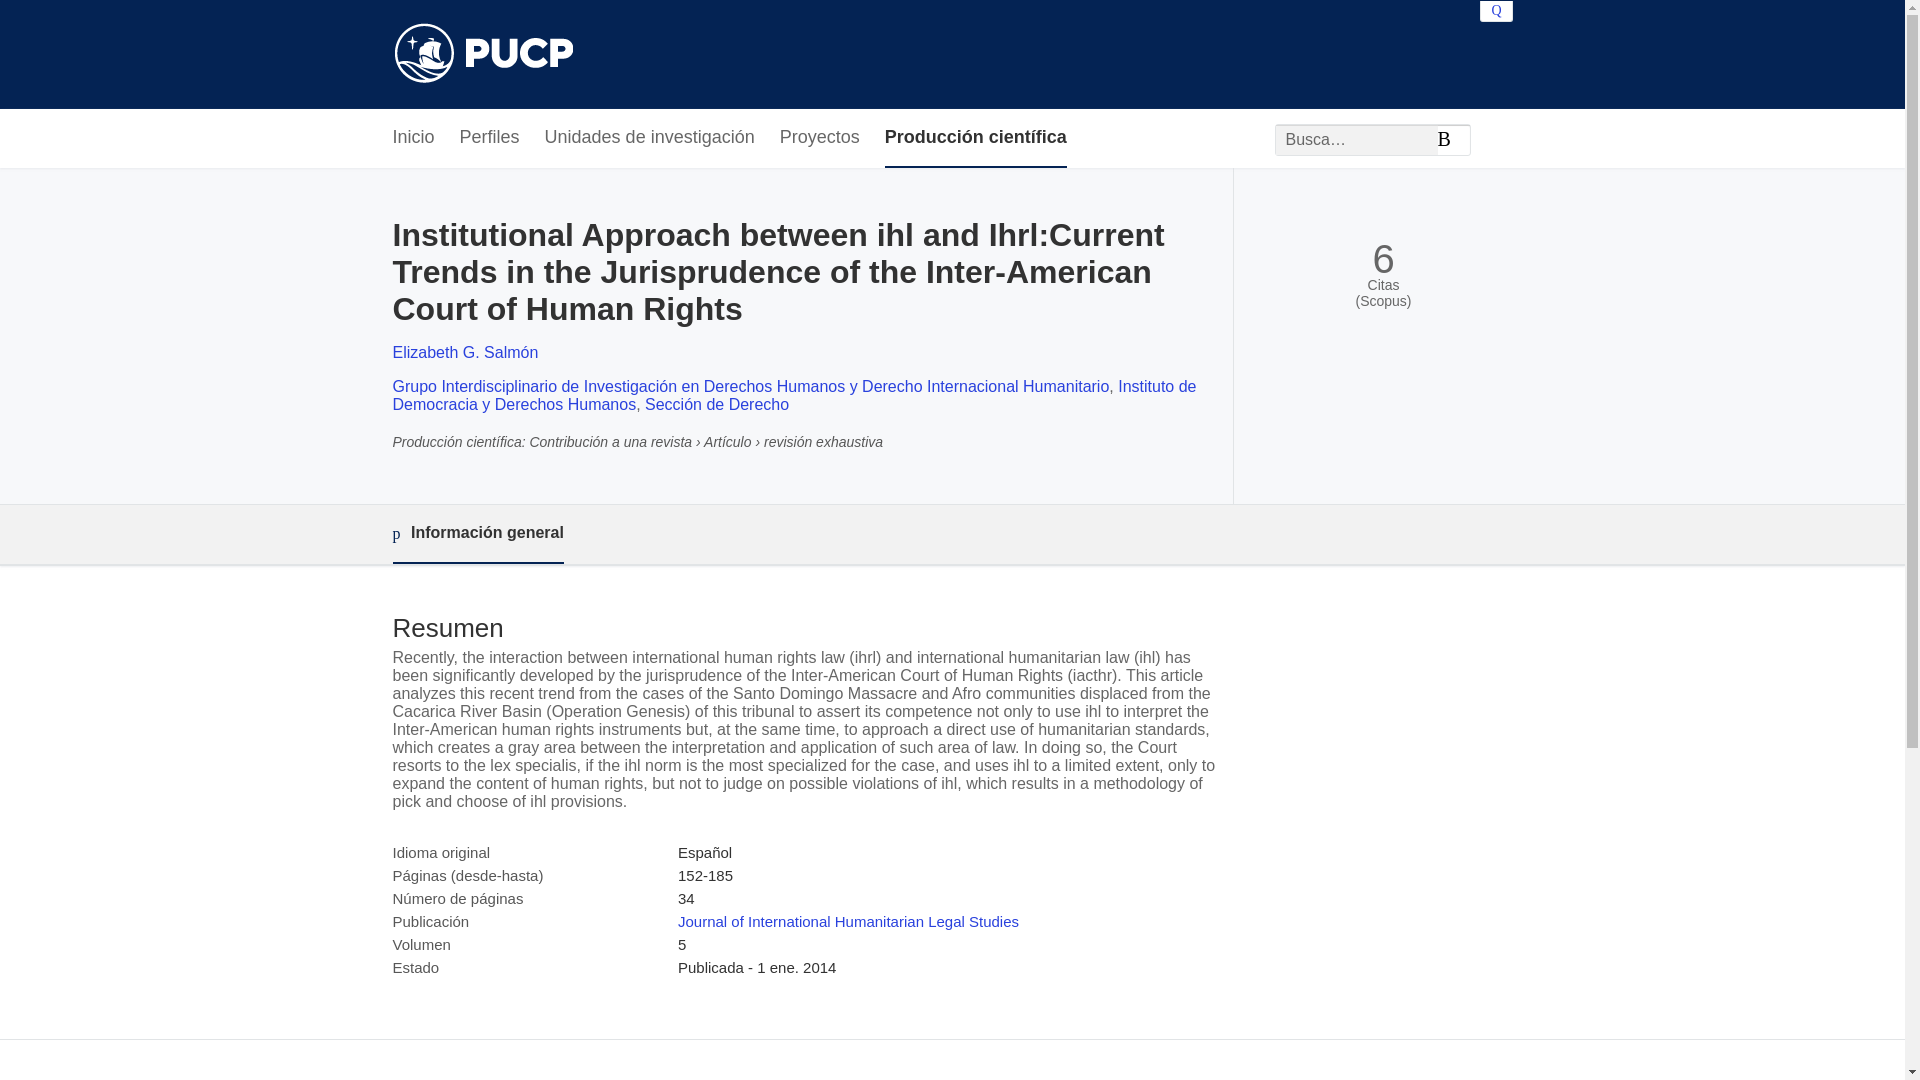  Describe the element at coordinates (848, 920) in the screenshot. I see `Journal of International Humanitarian Legal Studies` at that location.